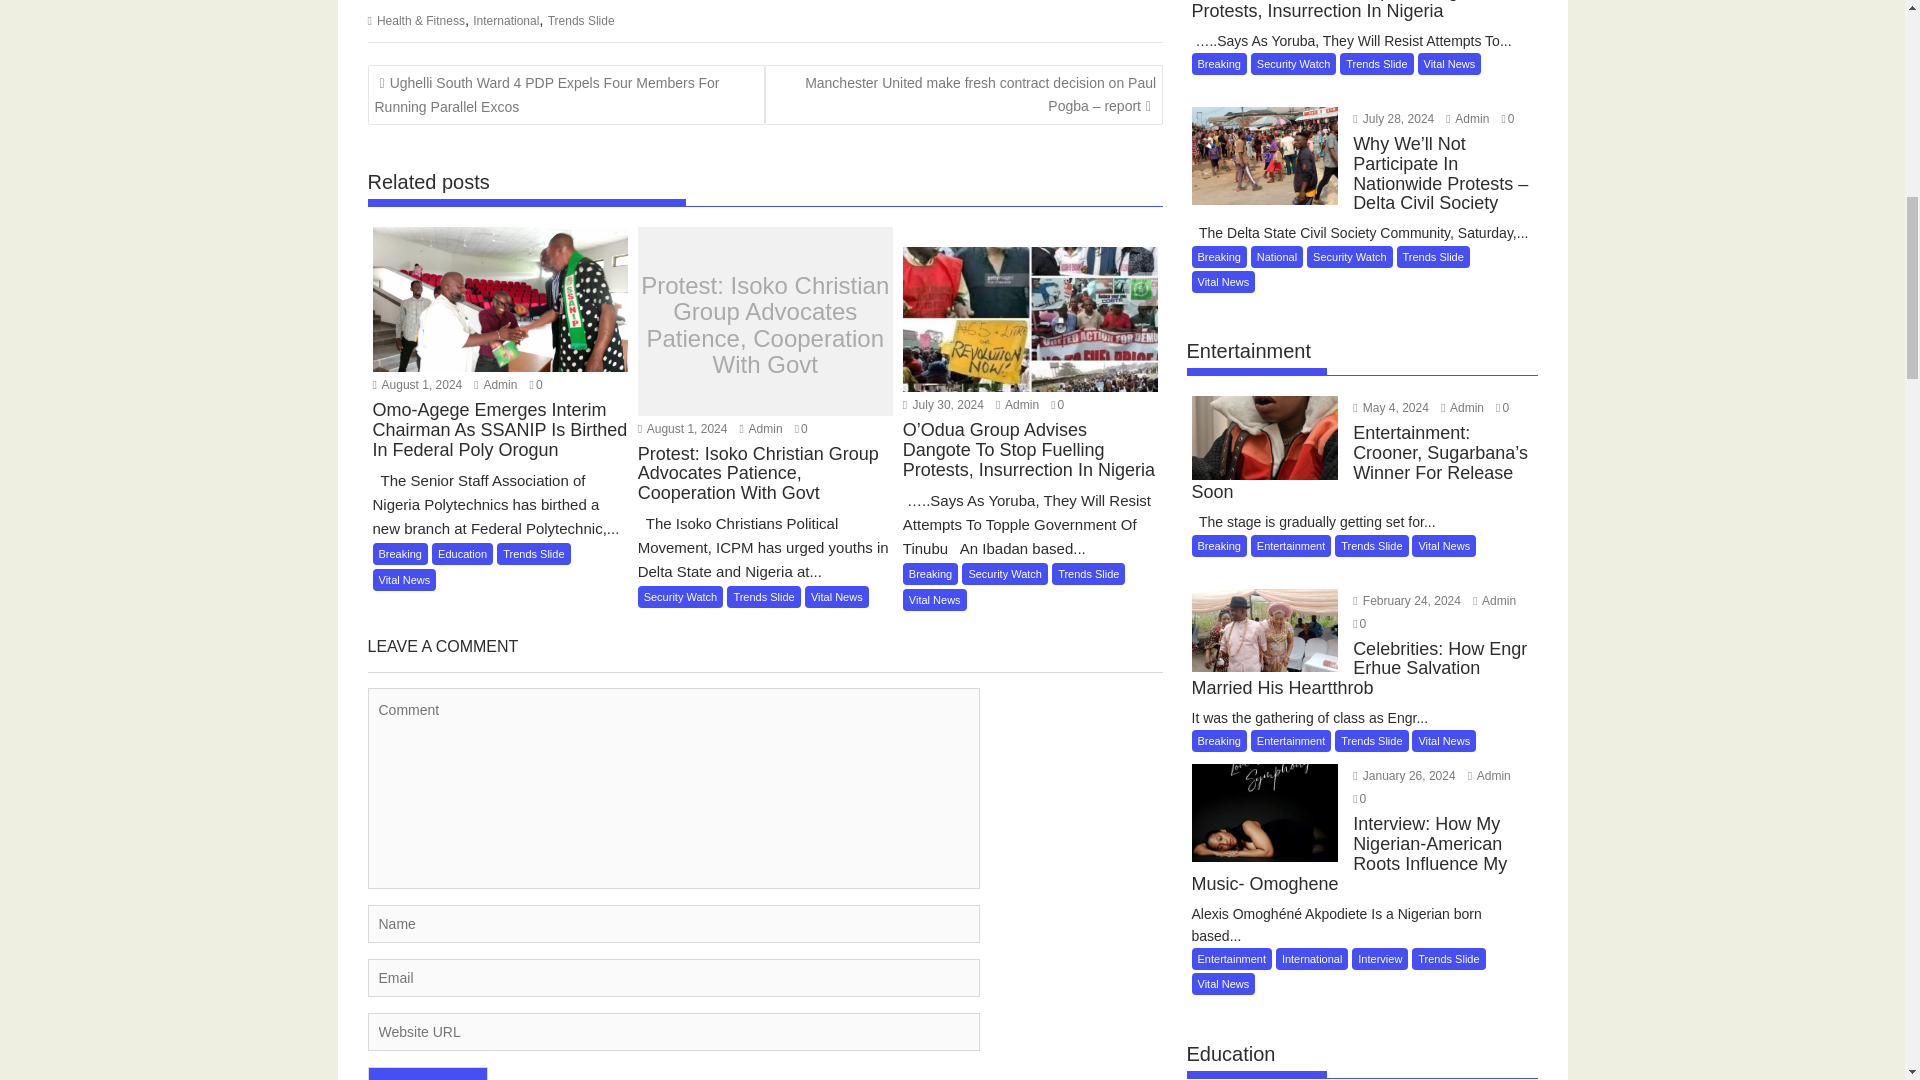  What do you see at coordinates (399, 554) in the screenshot?
I see `Breaking` at bounding box center [399, 554].